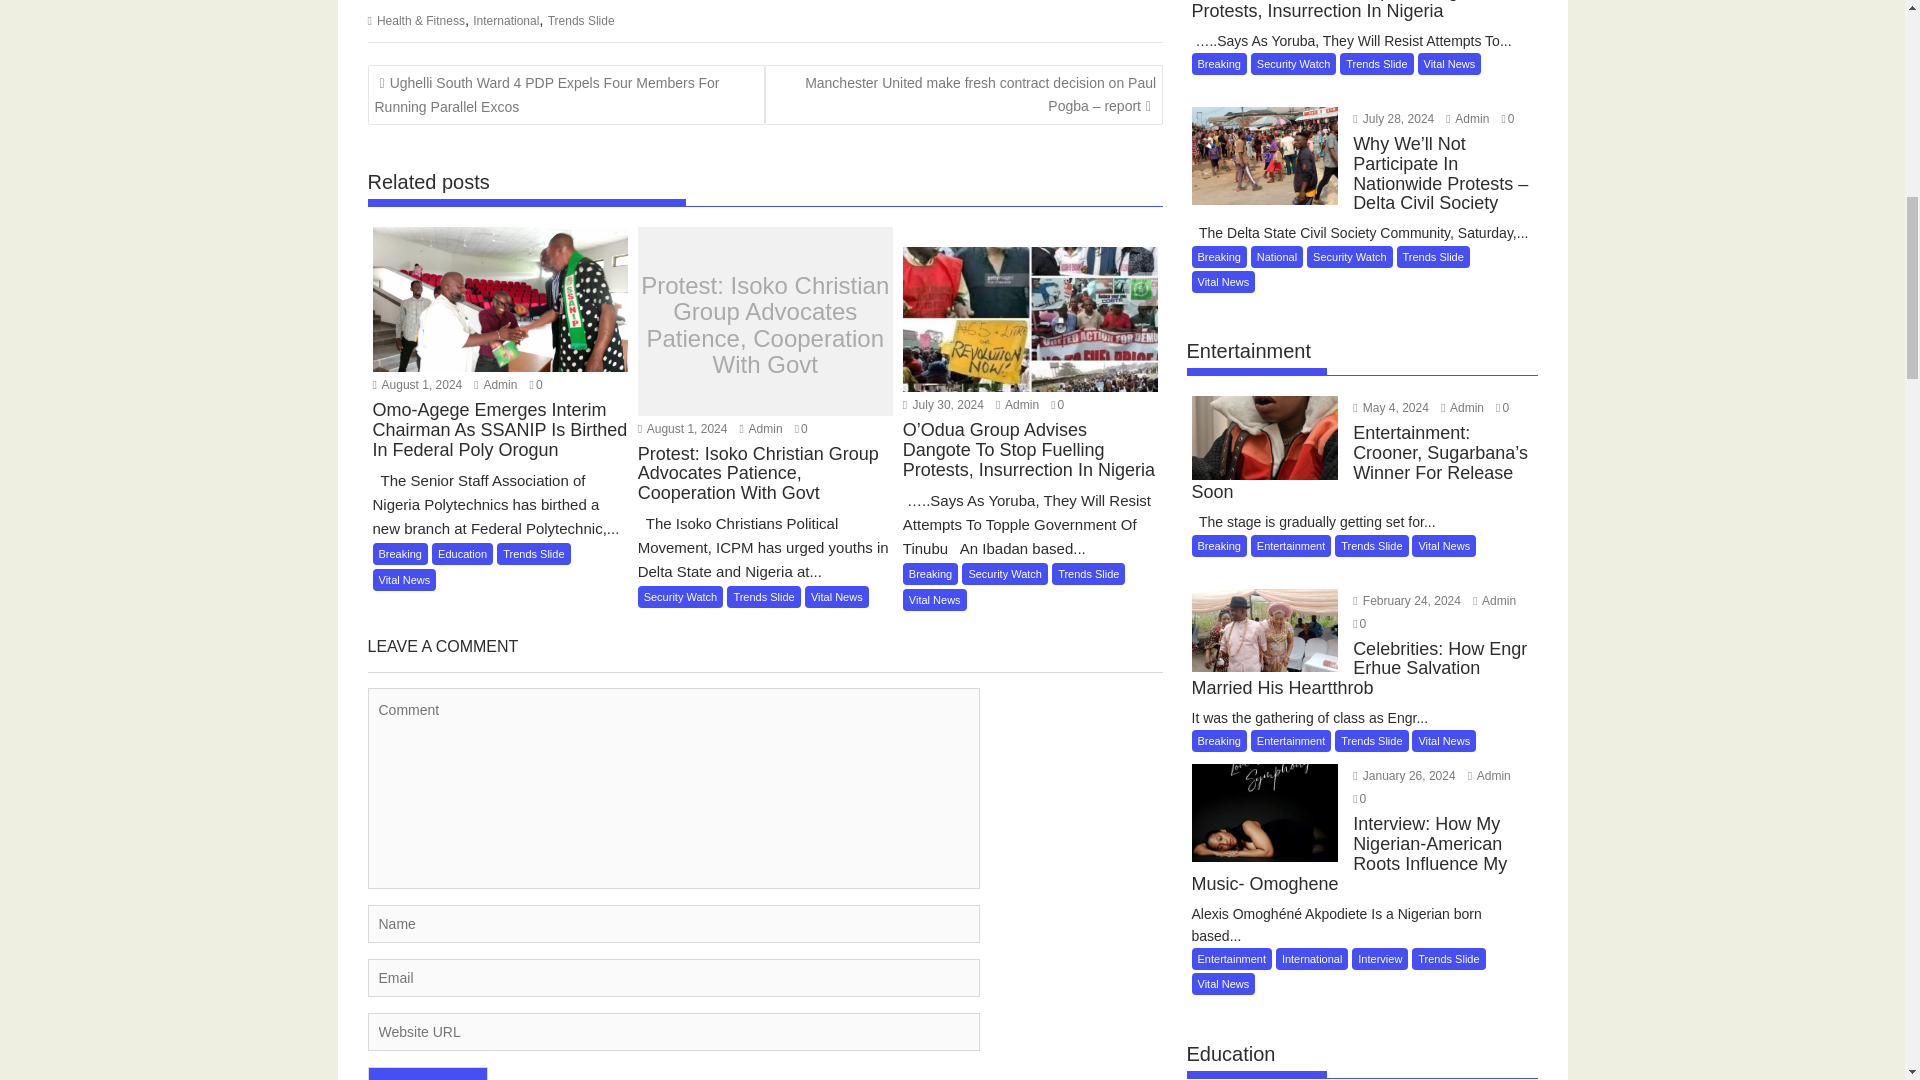  What do you see at coordinates (399, 554) in the screenshot?
I see `Breaking` at bounding box center [399, 554].